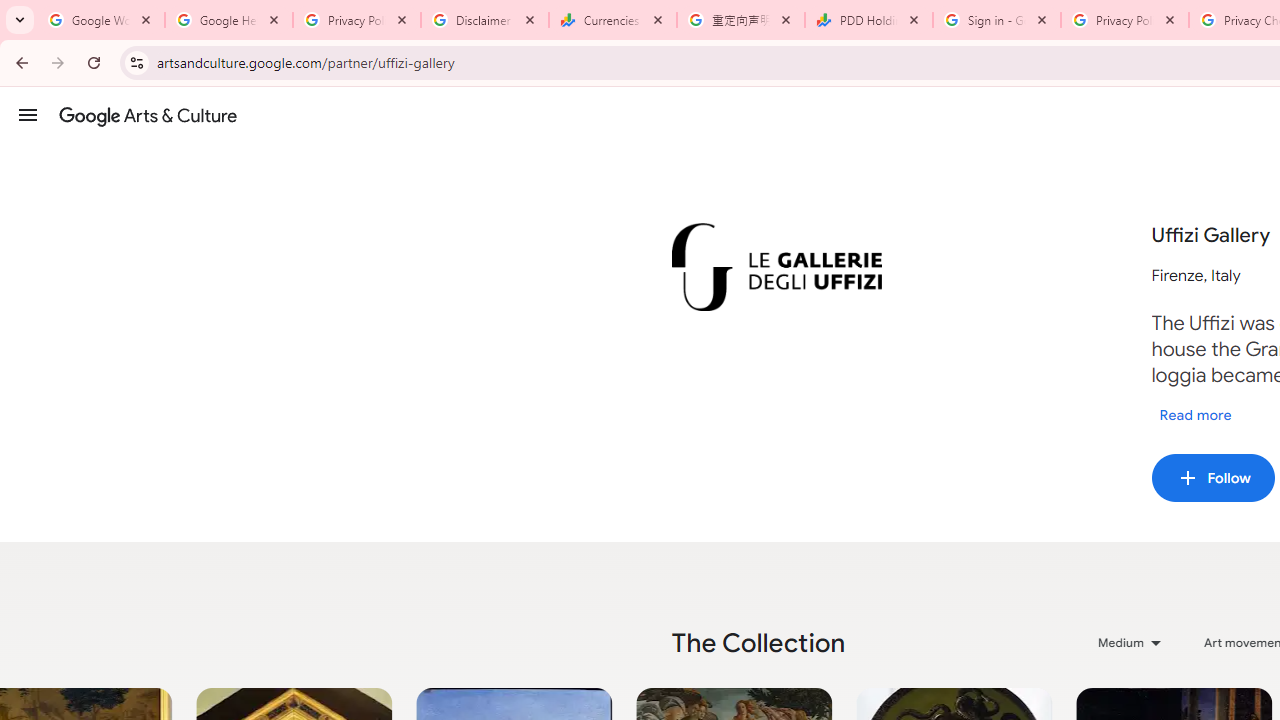  I want to click on PDD Holdings Inc - ADR (PDD) Price & News - Google Finance, so click(869, 20).